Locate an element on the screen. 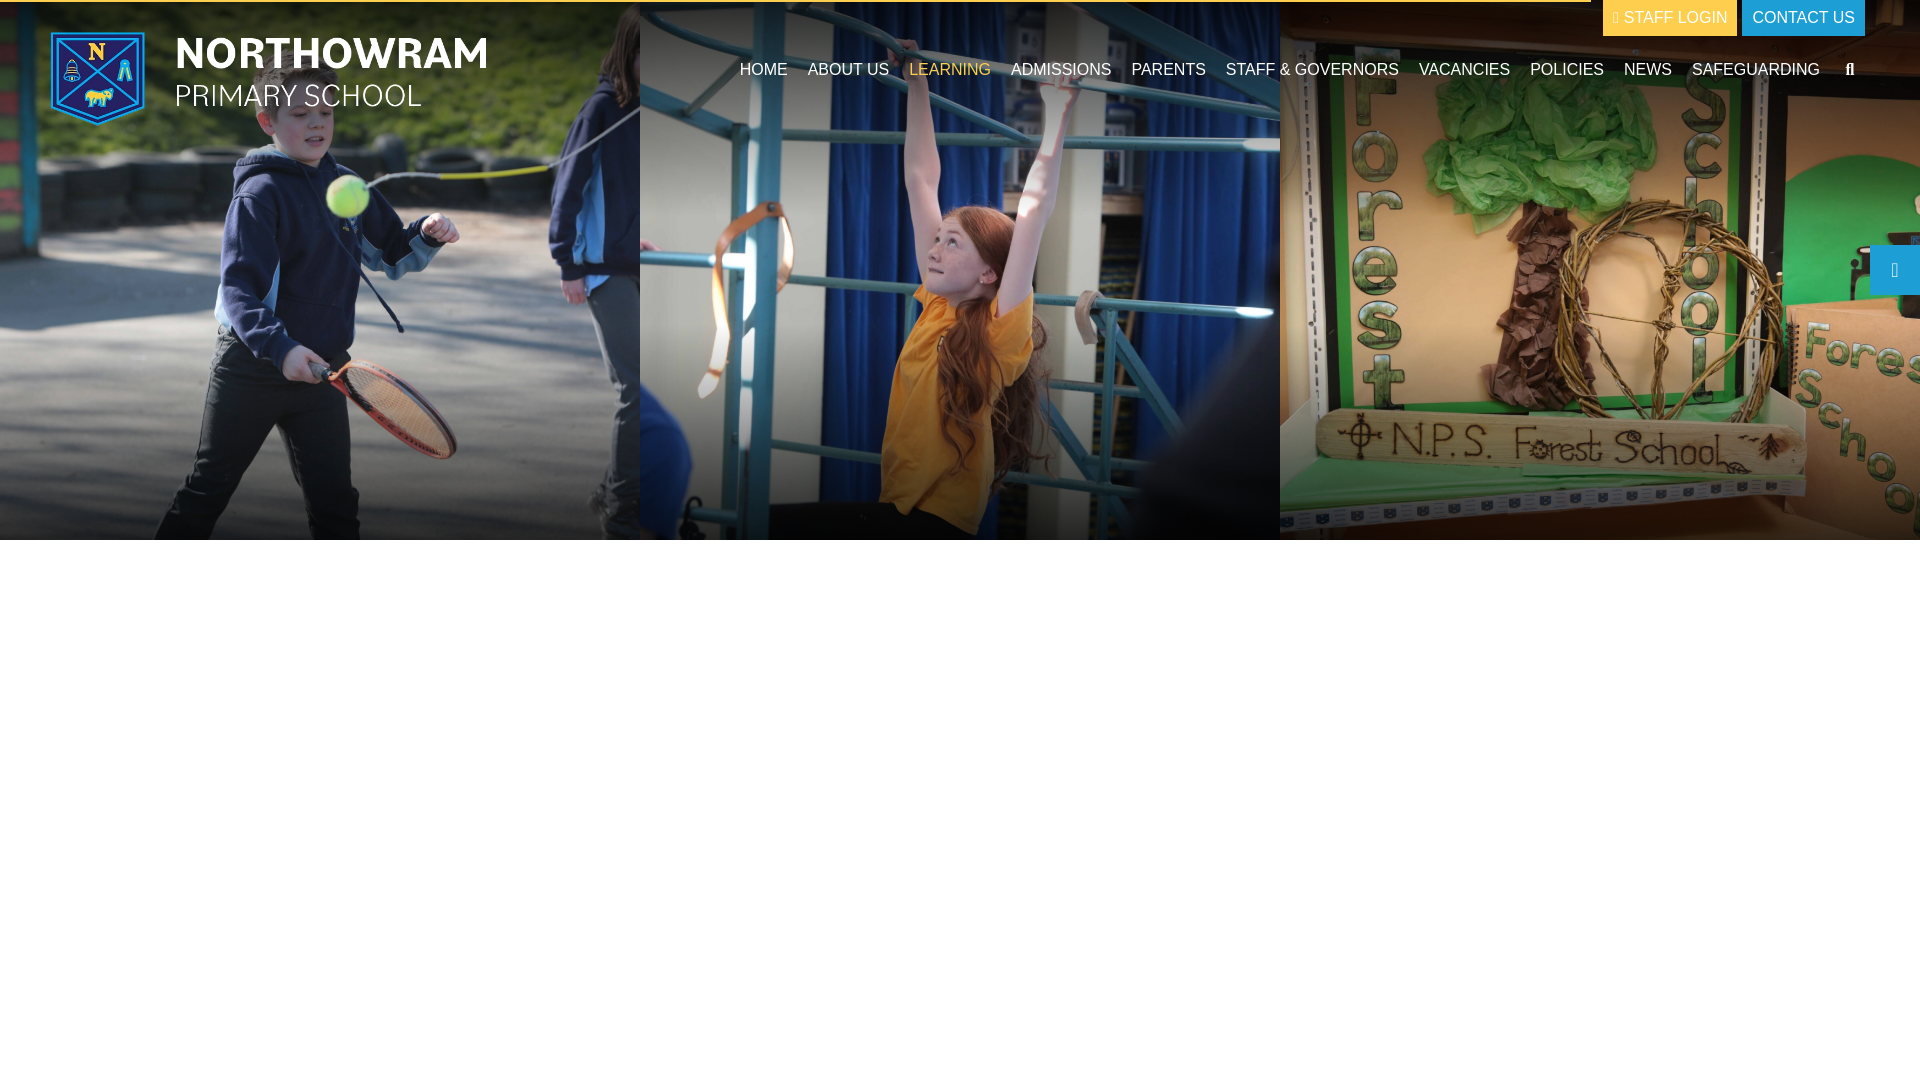 The width and height of the screenshot is (1920, 1080). Admissions is located at coordinates (1060, 60).